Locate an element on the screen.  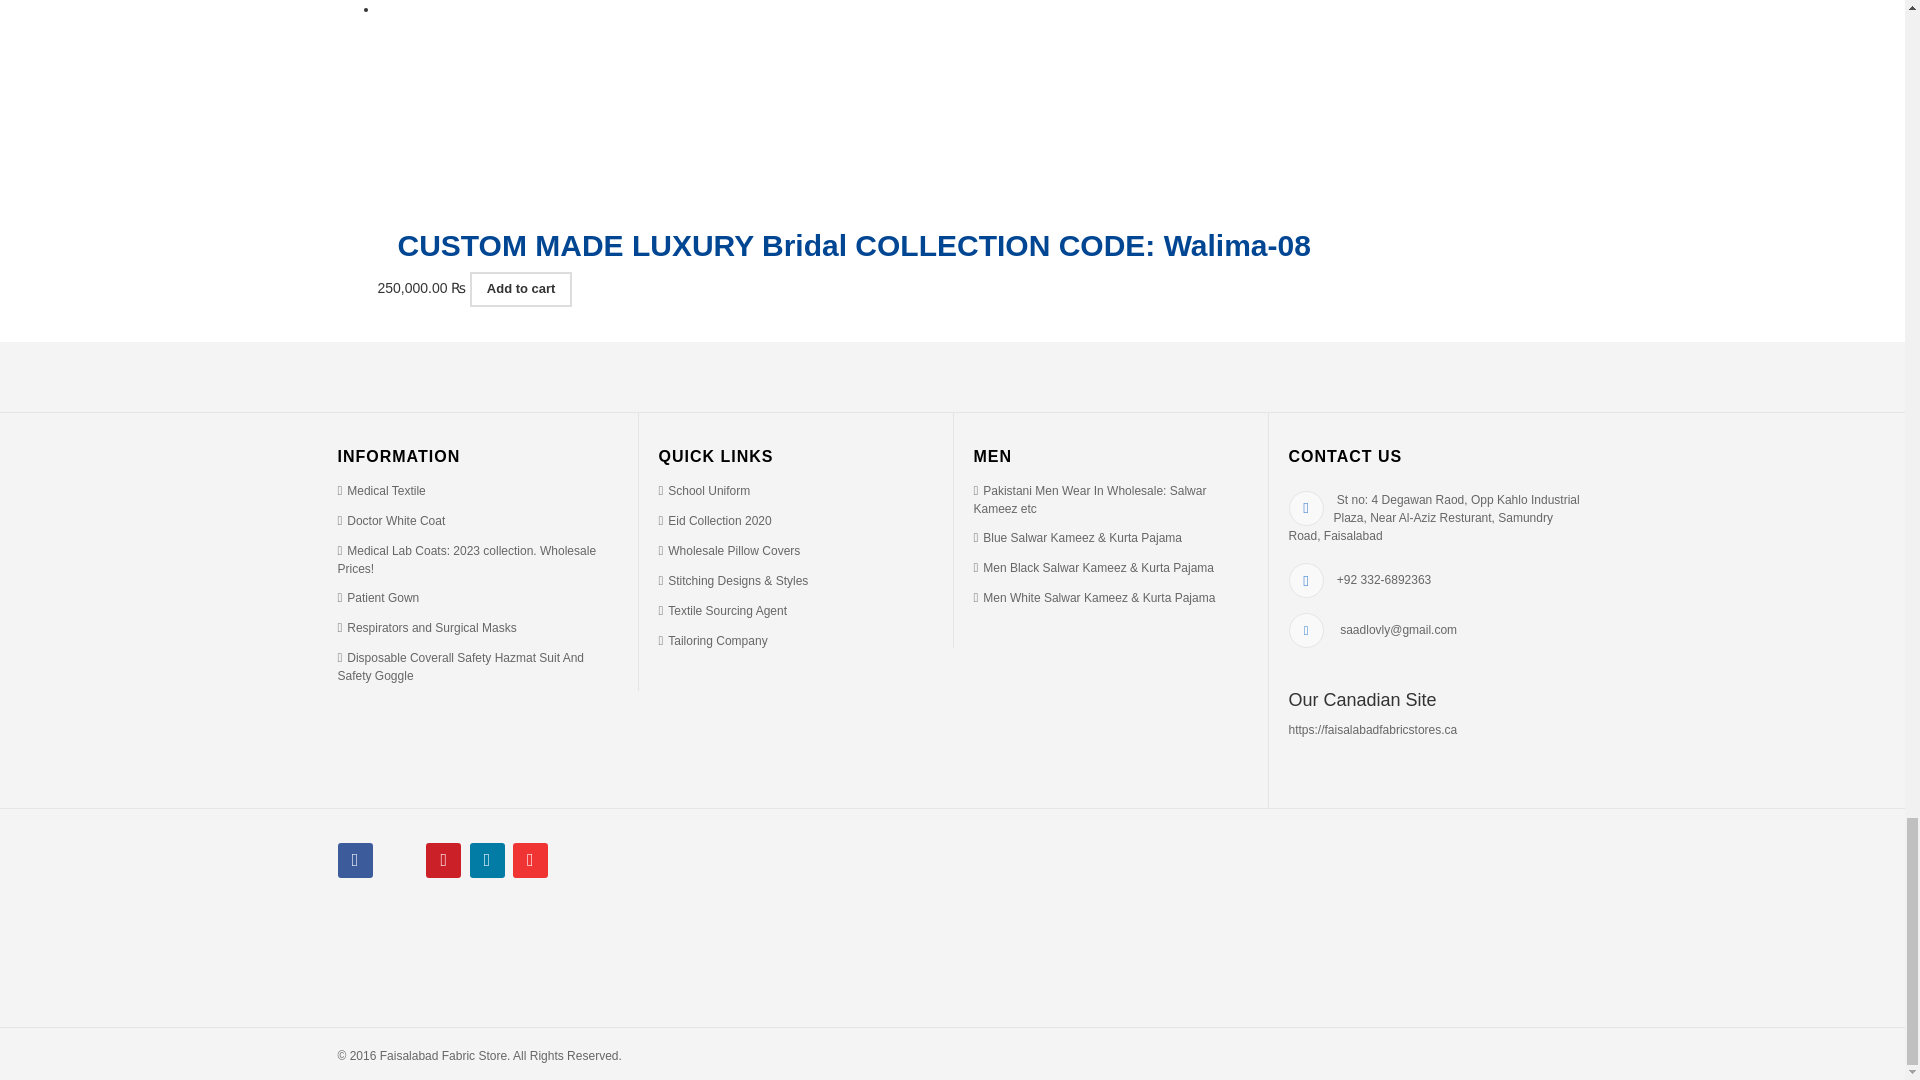
How to buy is located at coordinates (378, 597).